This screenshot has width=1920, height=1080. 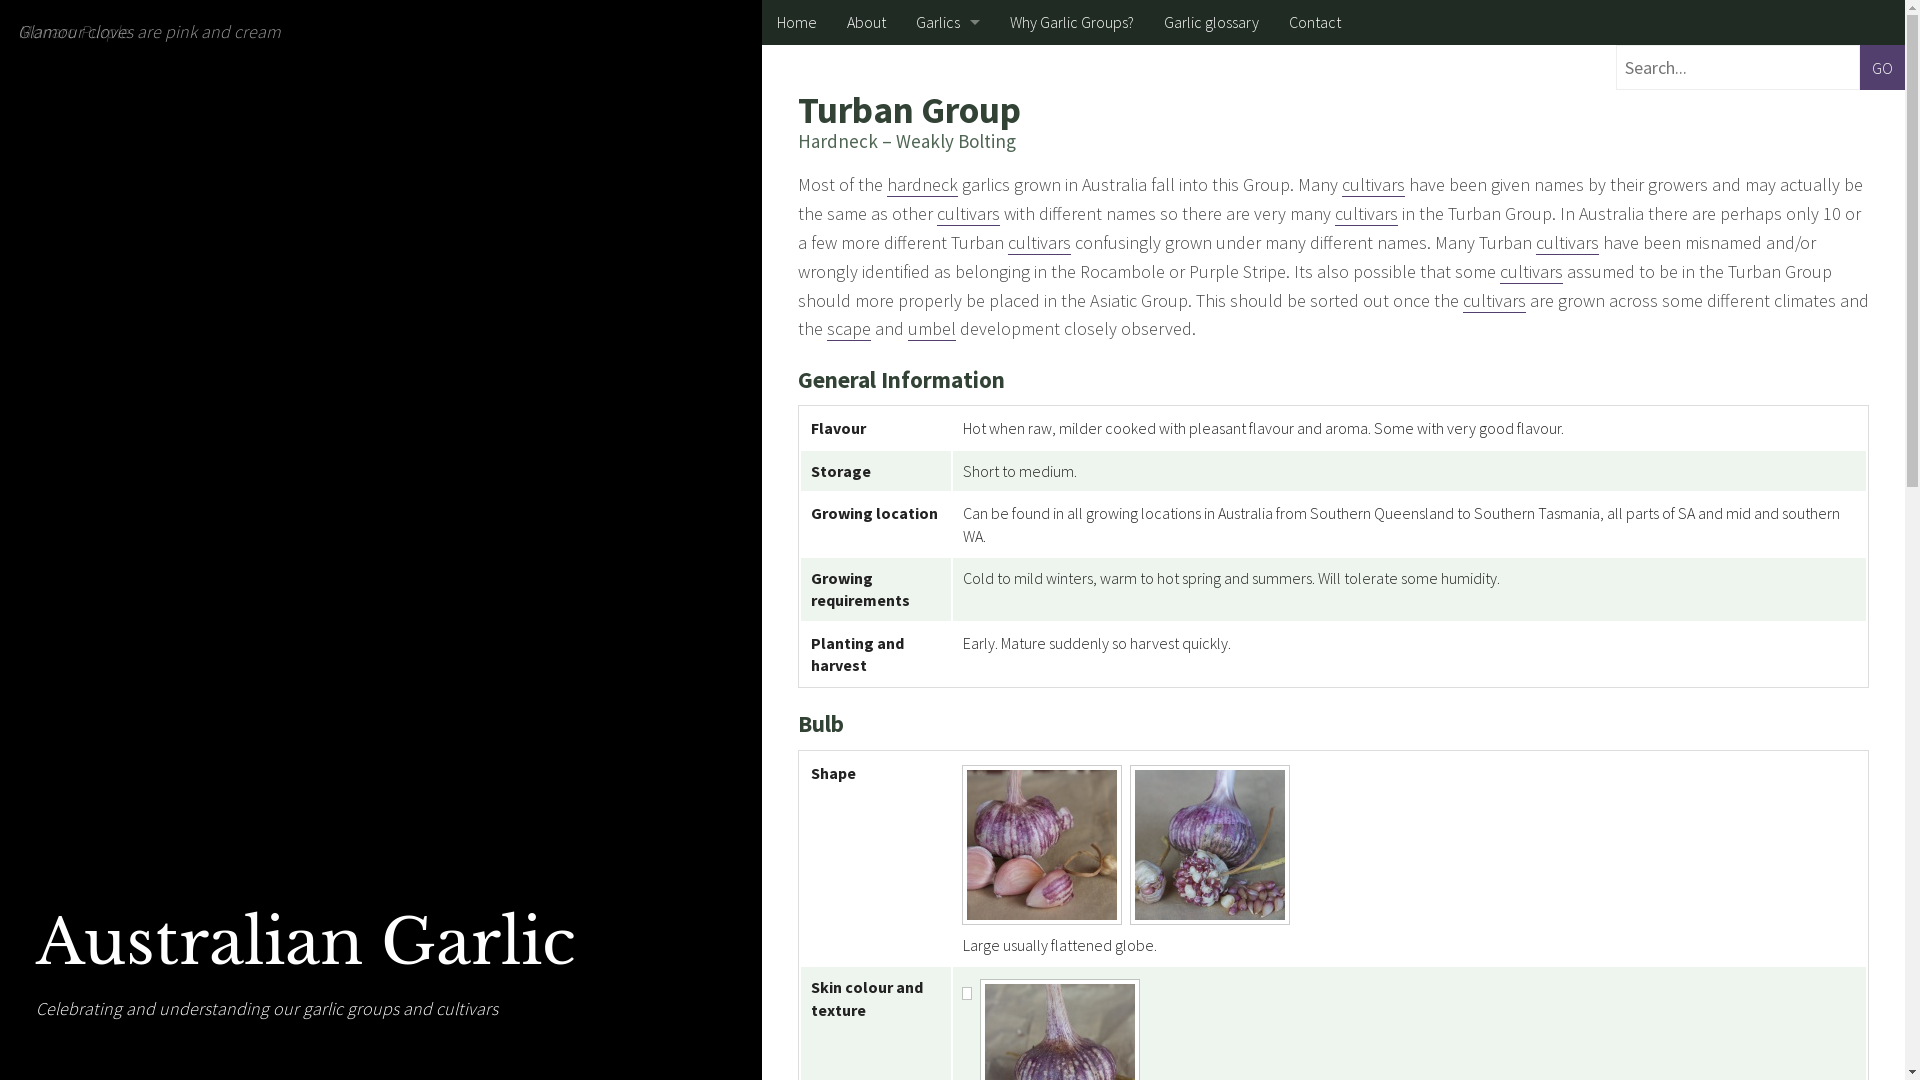 I want to click on Glazed Purple Stripe Group, so click(x=948, y=382).